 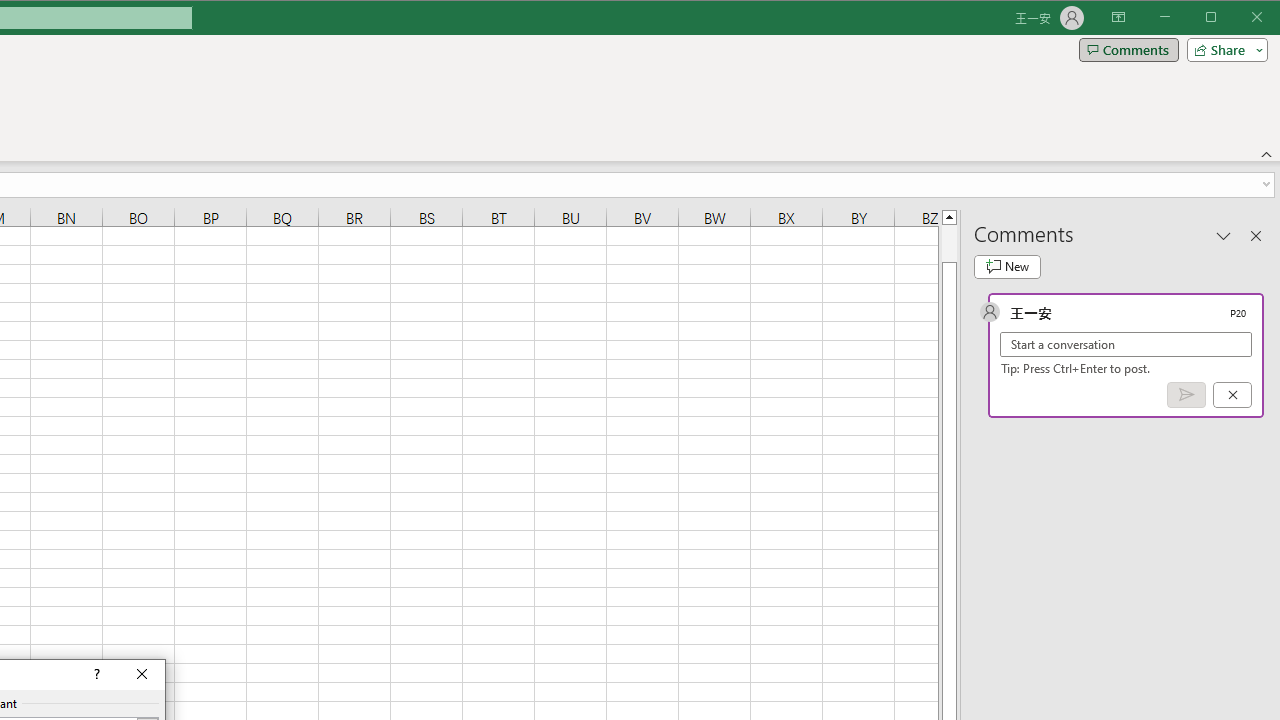 What do you see at coordinates (948, 243) in the screenshot?
I see `Page up` at bounding box center [948, 243].